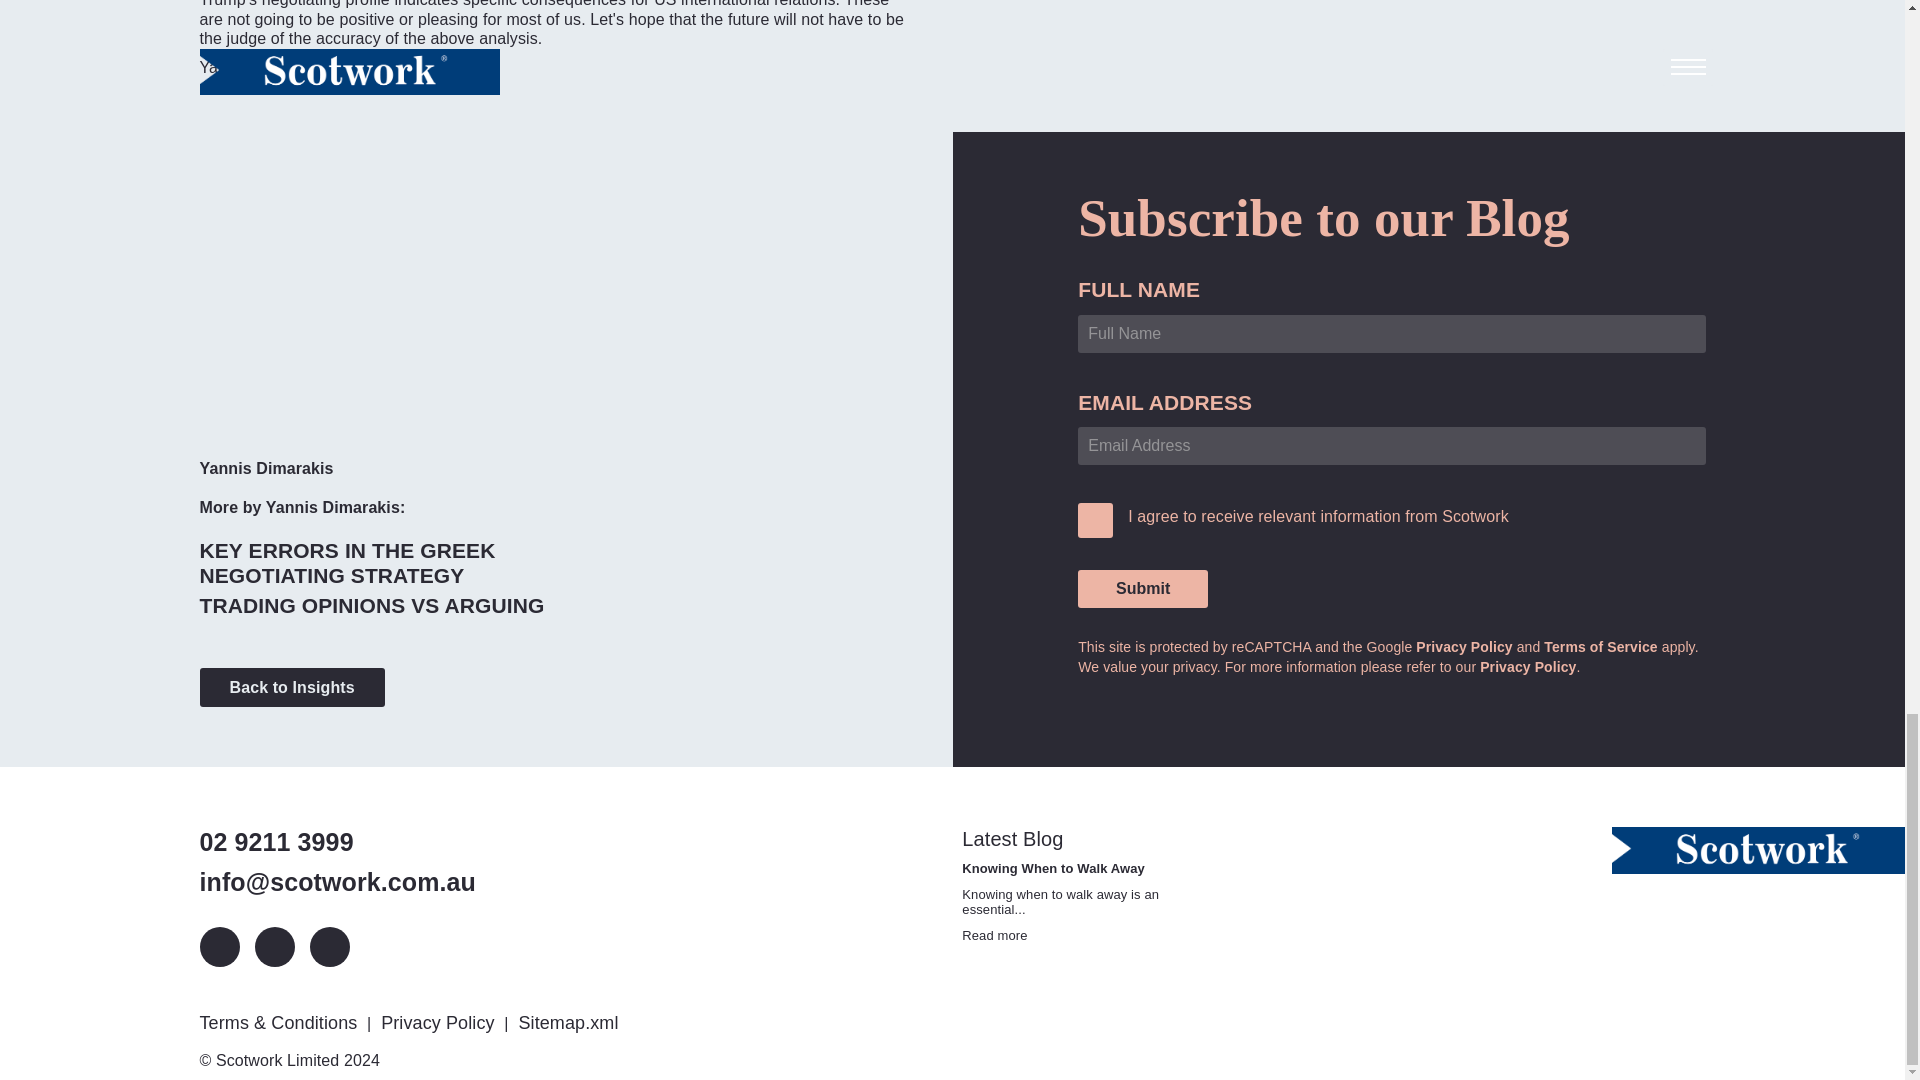 The width and height of the screenshot is (1920, 1080). What do you see at coordinates (1142, 589) in the screenshot?
I see `Submit` at bounding box center [1142, 589].